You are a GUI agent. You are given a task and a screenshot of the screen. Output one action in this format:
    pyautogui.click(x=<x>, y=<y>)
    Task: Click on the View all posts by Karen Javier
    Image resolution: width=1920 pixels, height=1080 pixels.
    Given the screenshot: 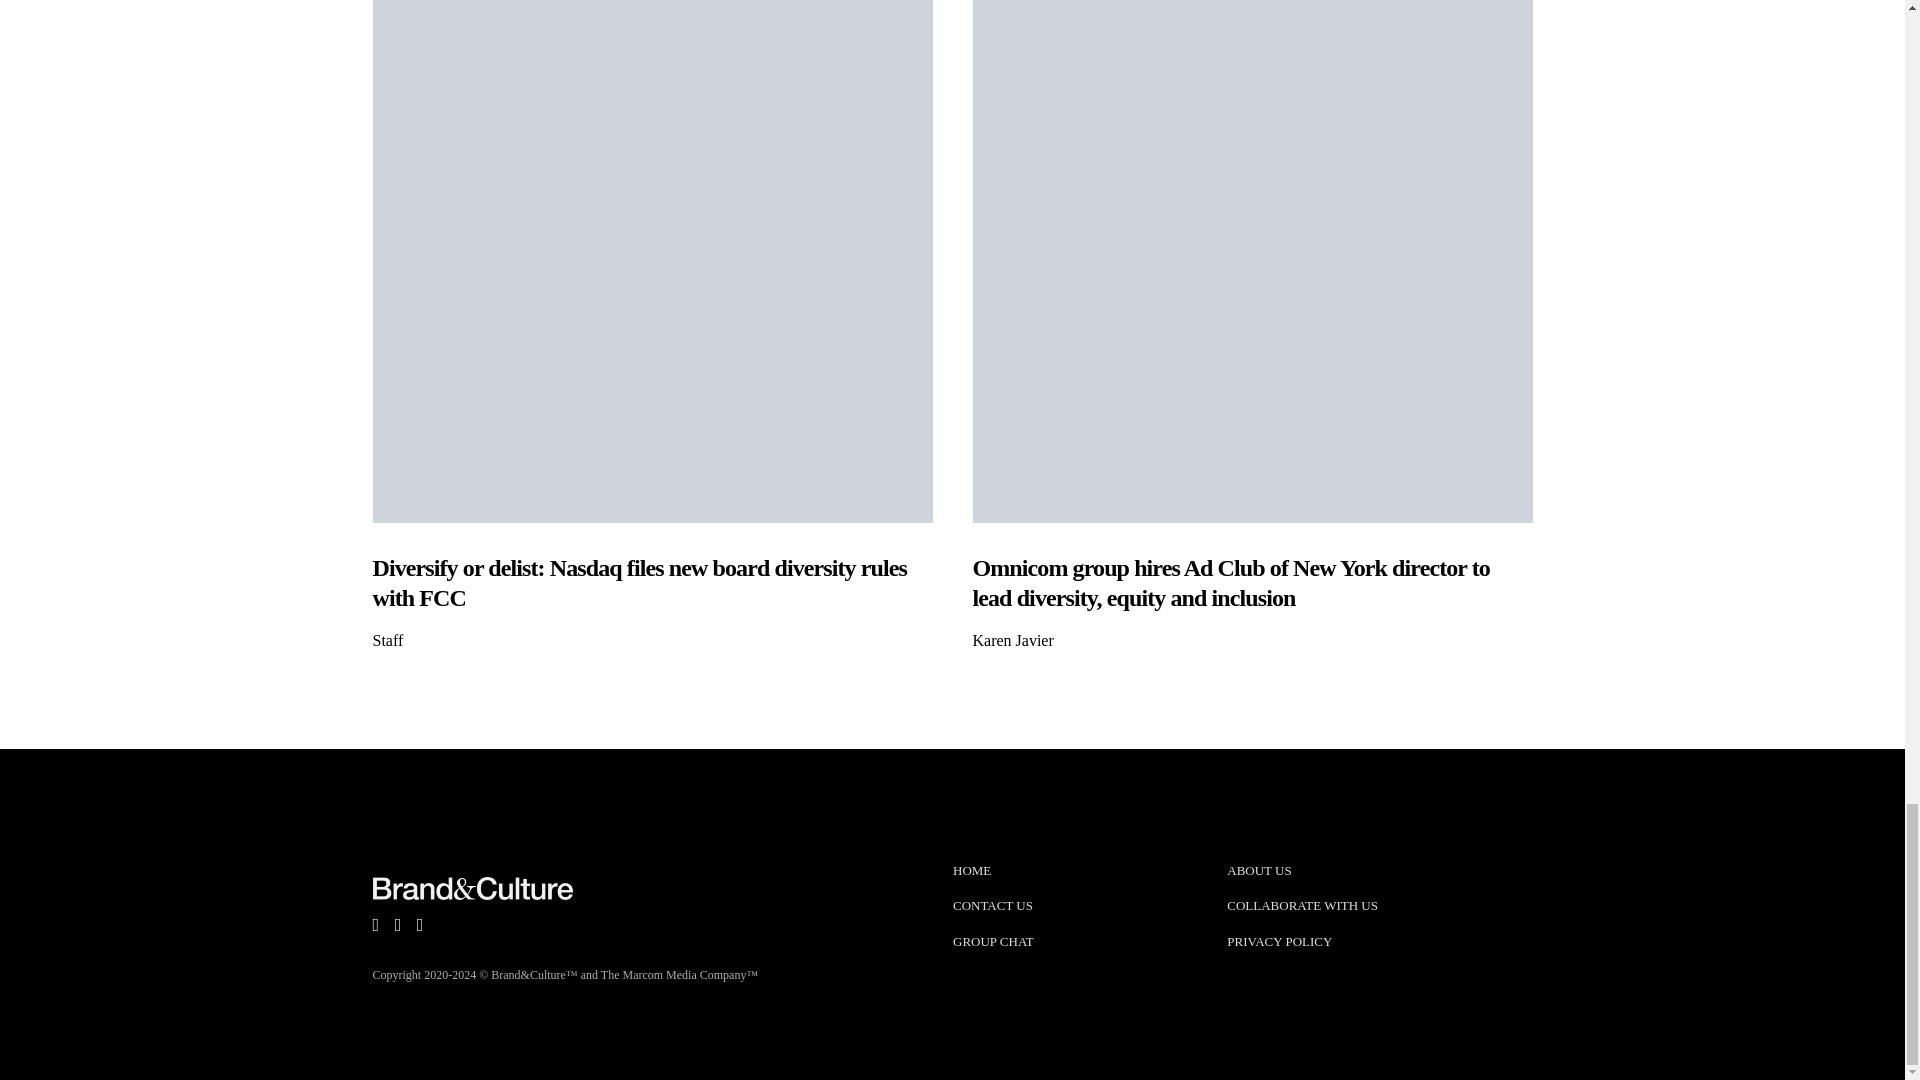 What is the action you would take?
    pyautogui.click(x=1012, y=640)
    